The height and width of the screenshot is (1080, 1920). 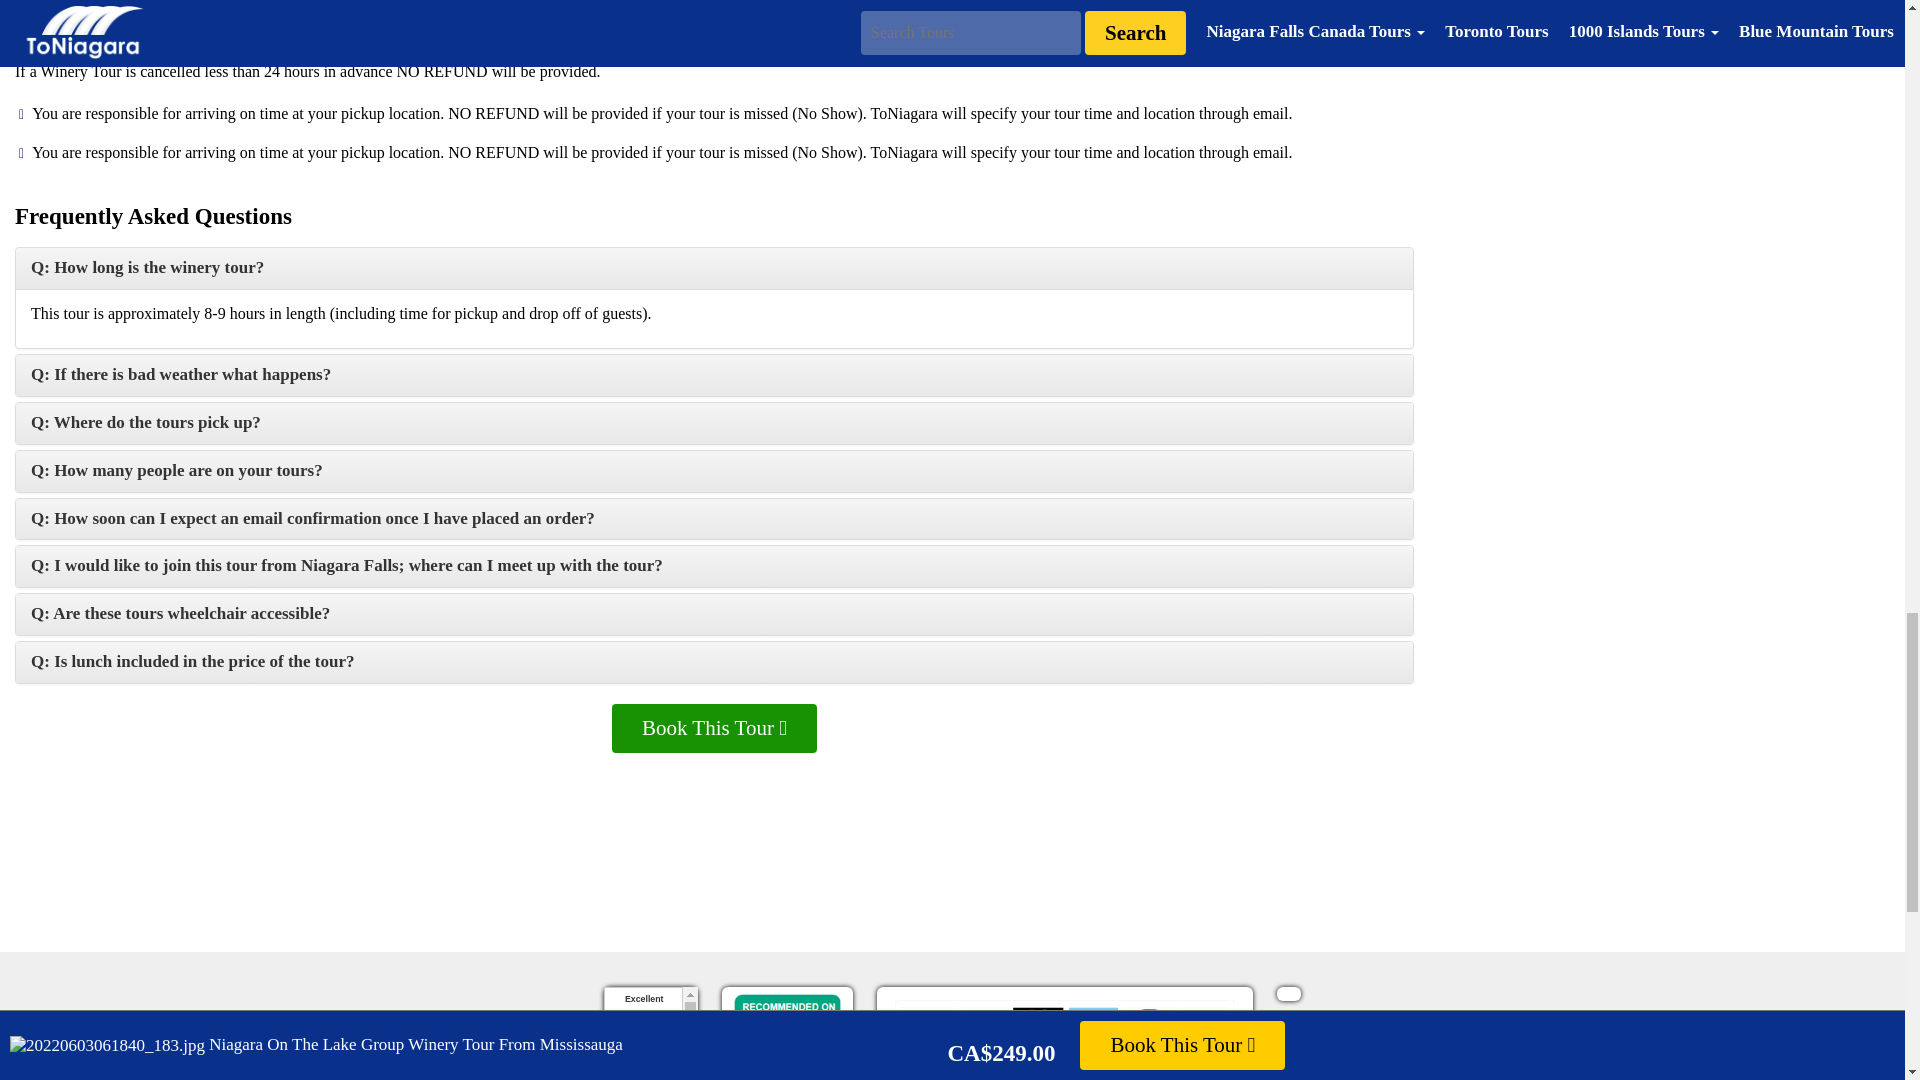 I want to click on Book This Tour, so click(x=714, y=728).